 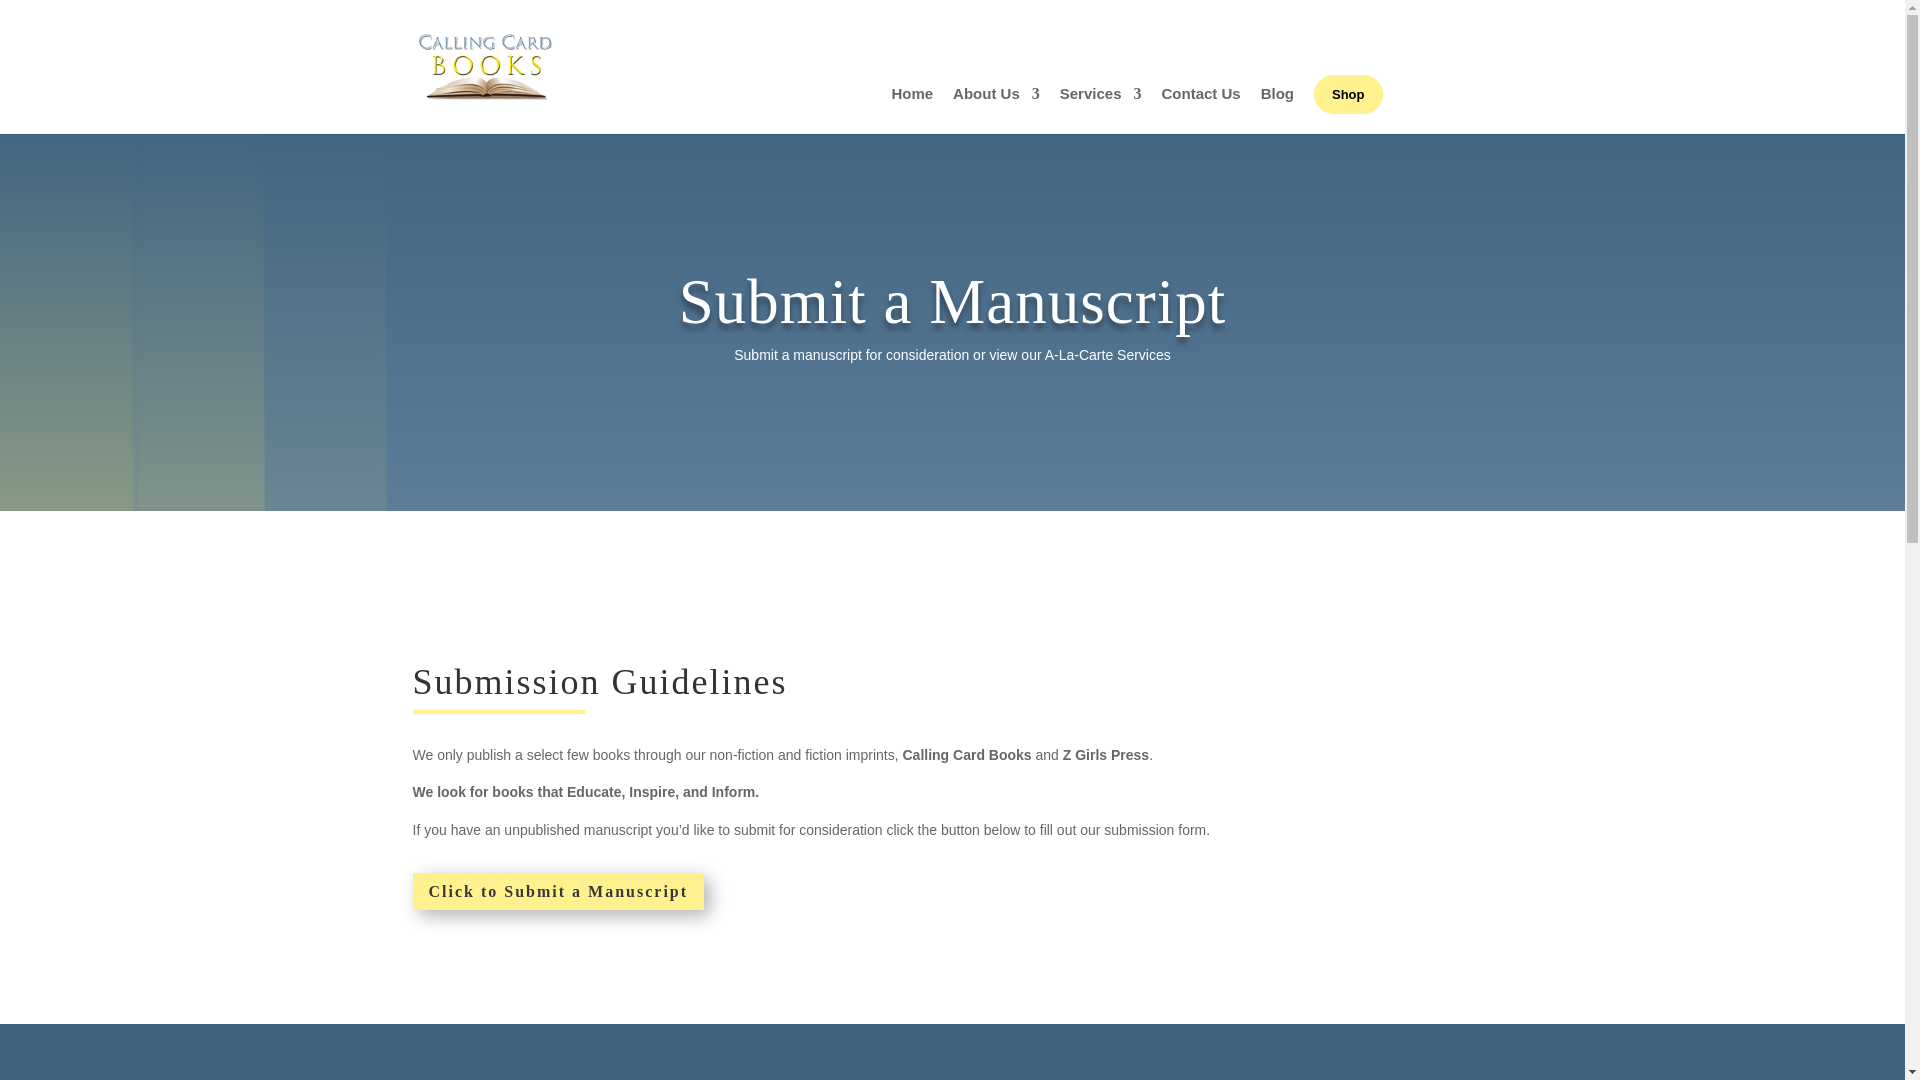 What do you see at coordinates (1348, 94) in the screenshot?
I see `Shop` at bounding box center [1348, 94].